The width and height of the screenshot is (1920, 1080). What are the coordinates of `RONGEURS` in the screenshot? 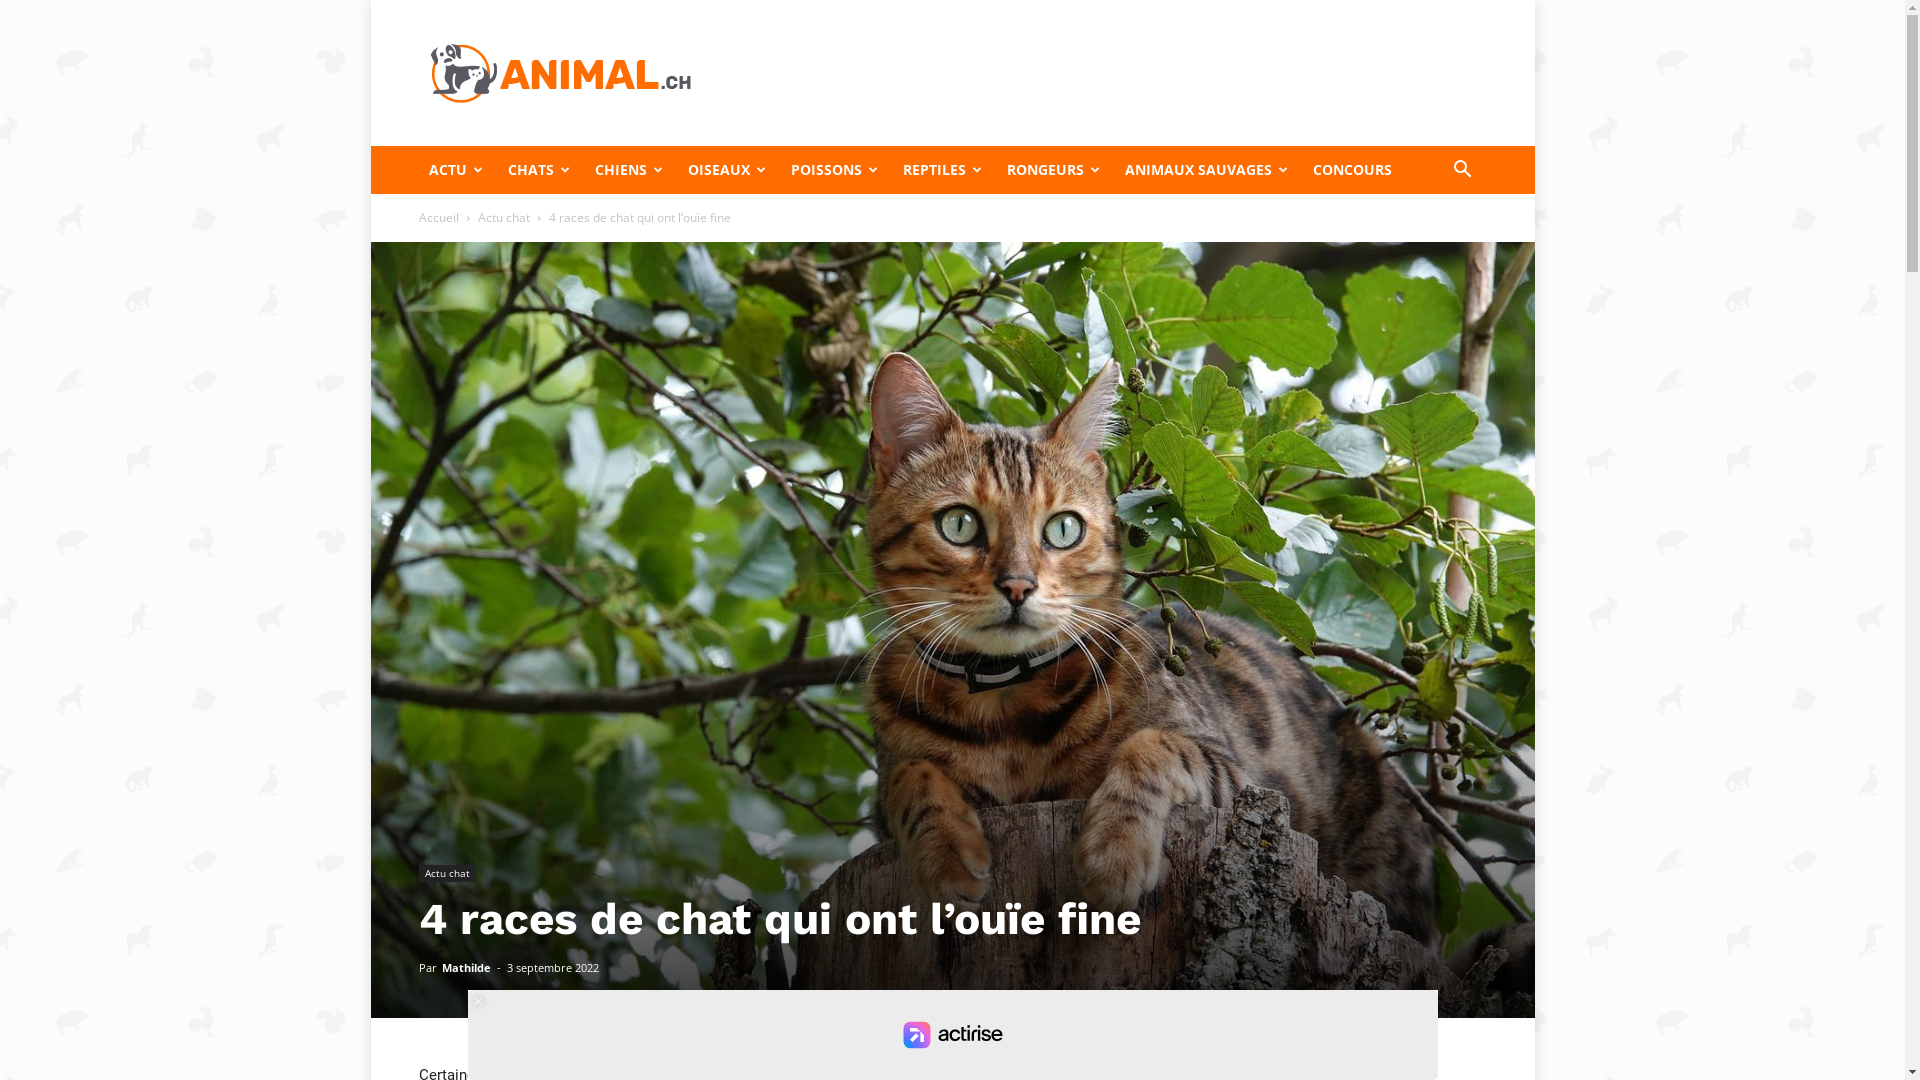 It's located at (1055, 170).